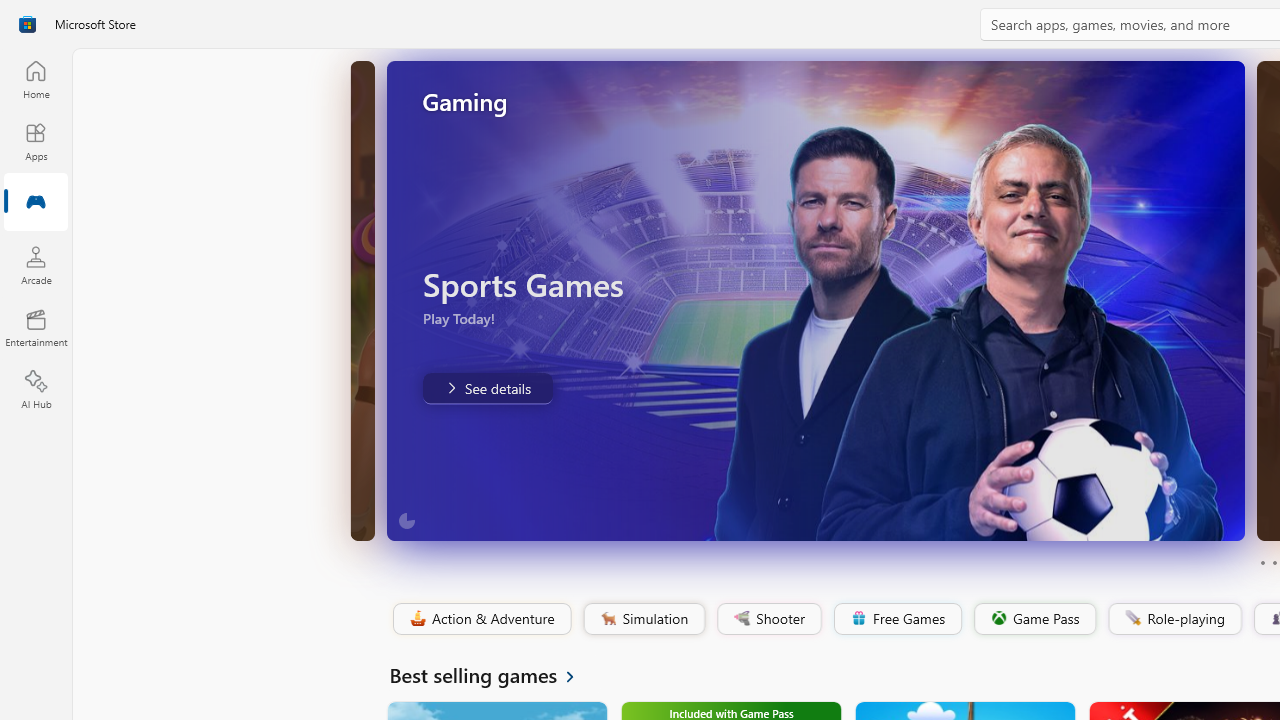  What do you see at coordinates (494, 674) in the screenshot?
I see `See all  Best selling games` at bounding box center [494, 674].